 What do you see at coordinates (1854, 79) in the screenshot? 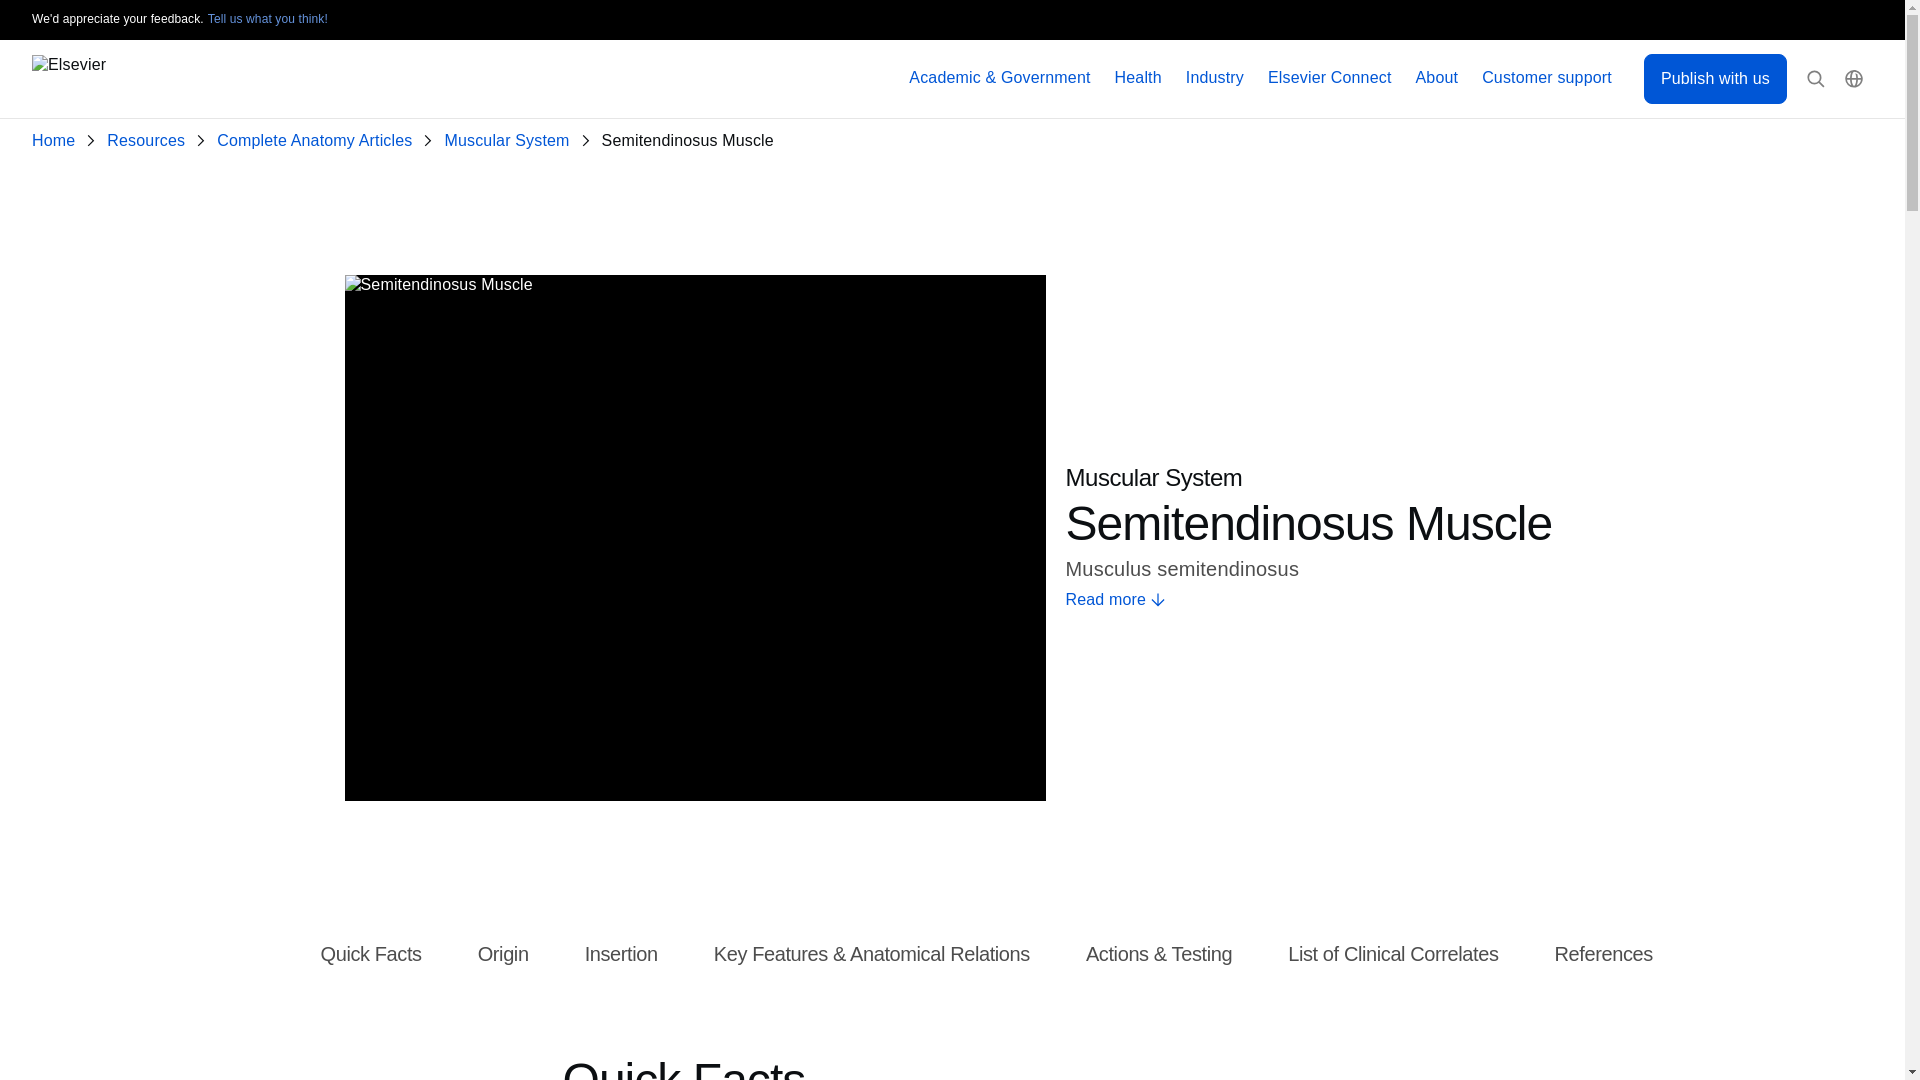
I see `Location Selector` at bounding box center [1854, 79].